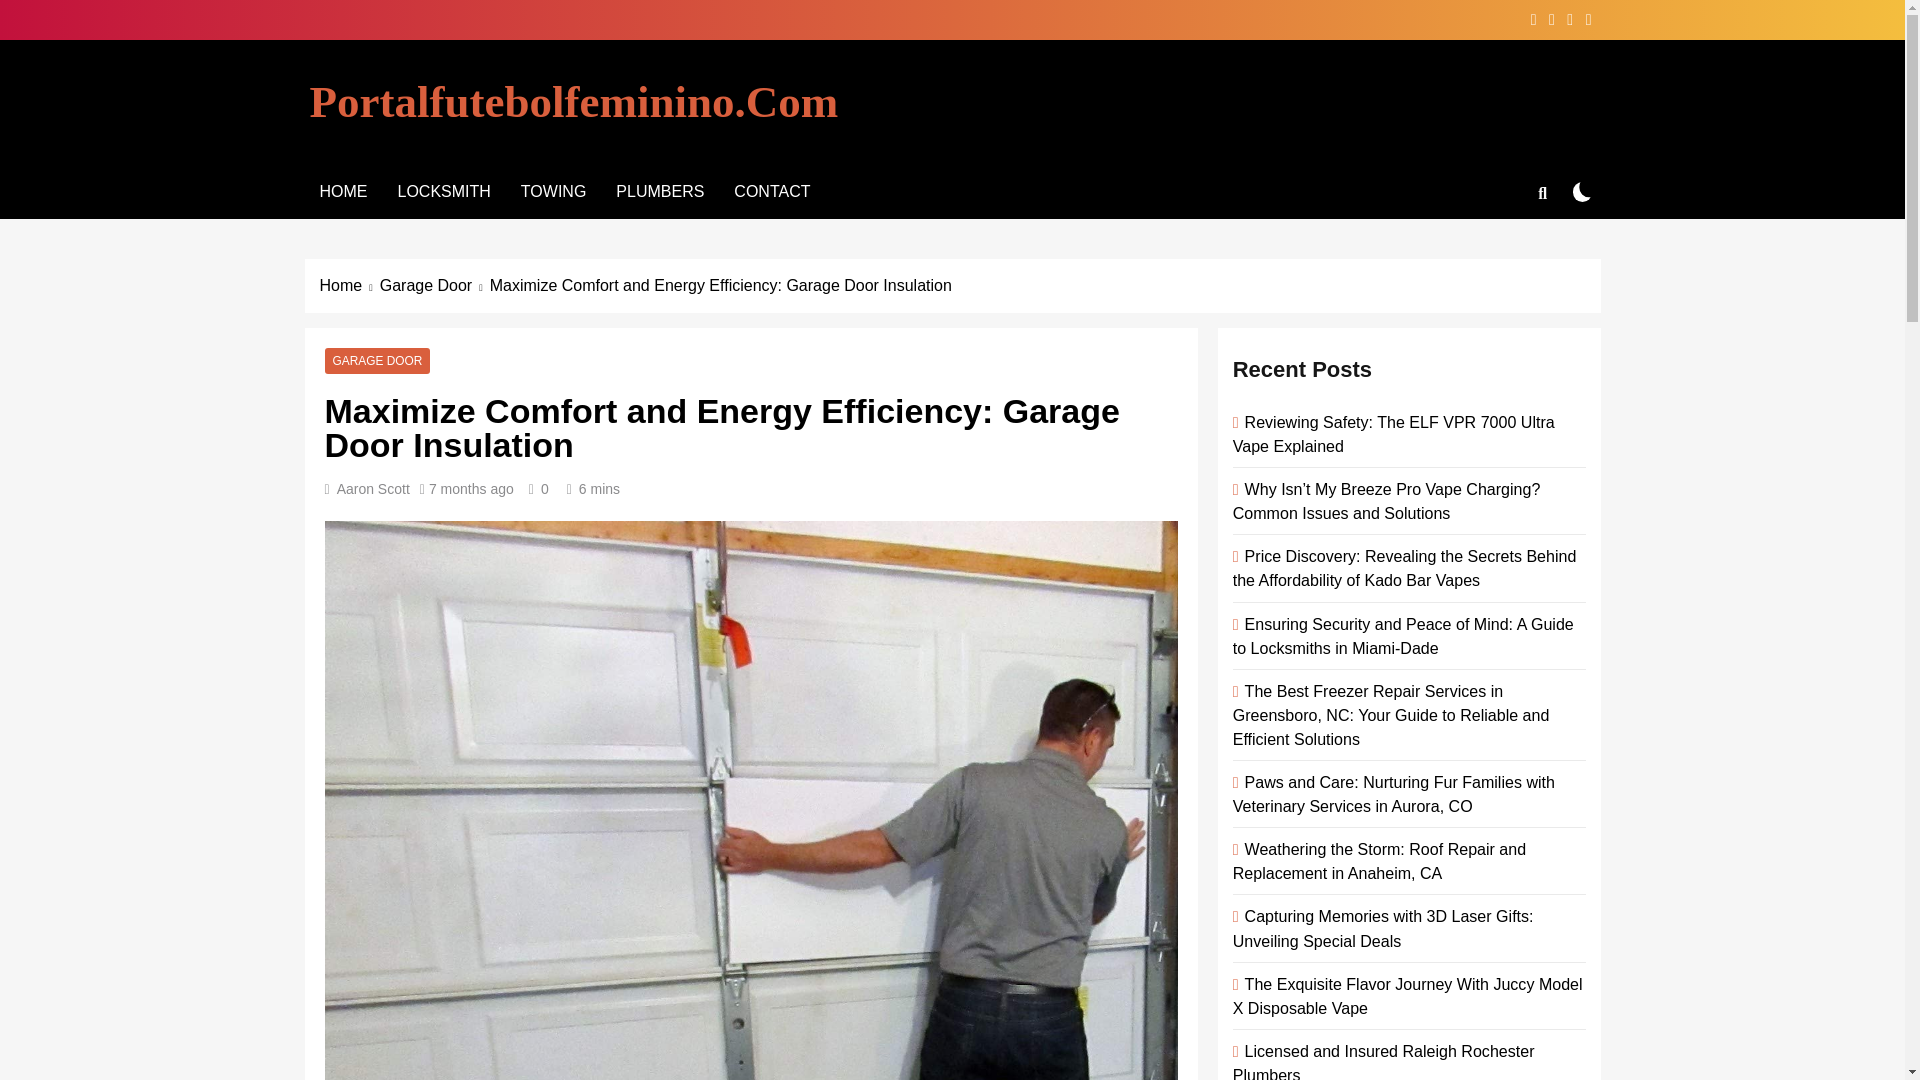  Describe the element at coordinates (553, 192) in the screenshot. I see `TOWING` at that location.